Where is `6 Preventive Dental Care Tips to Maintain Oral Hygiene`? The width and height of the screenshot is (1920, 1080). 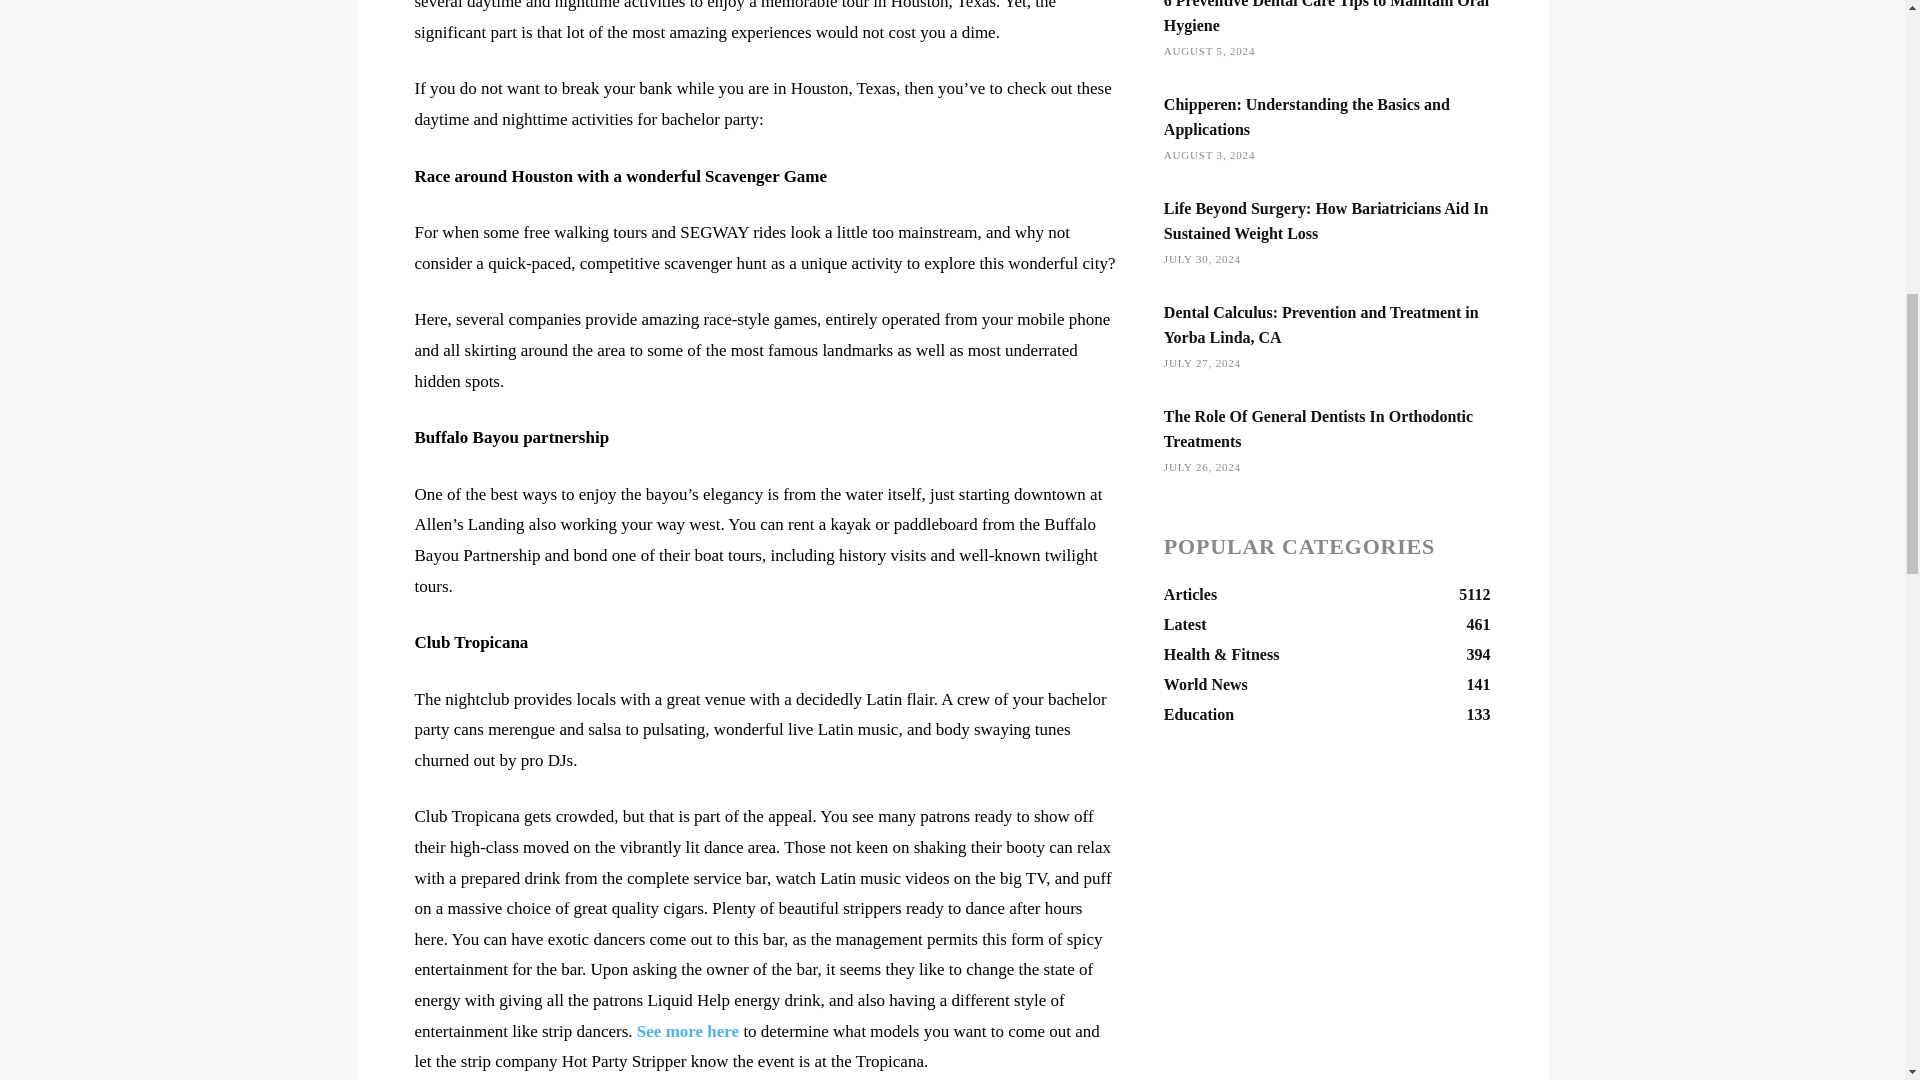 6 Preventive Dental Care Tips to Maintain Oral Hygiene is located at coordinates (1327, 594).